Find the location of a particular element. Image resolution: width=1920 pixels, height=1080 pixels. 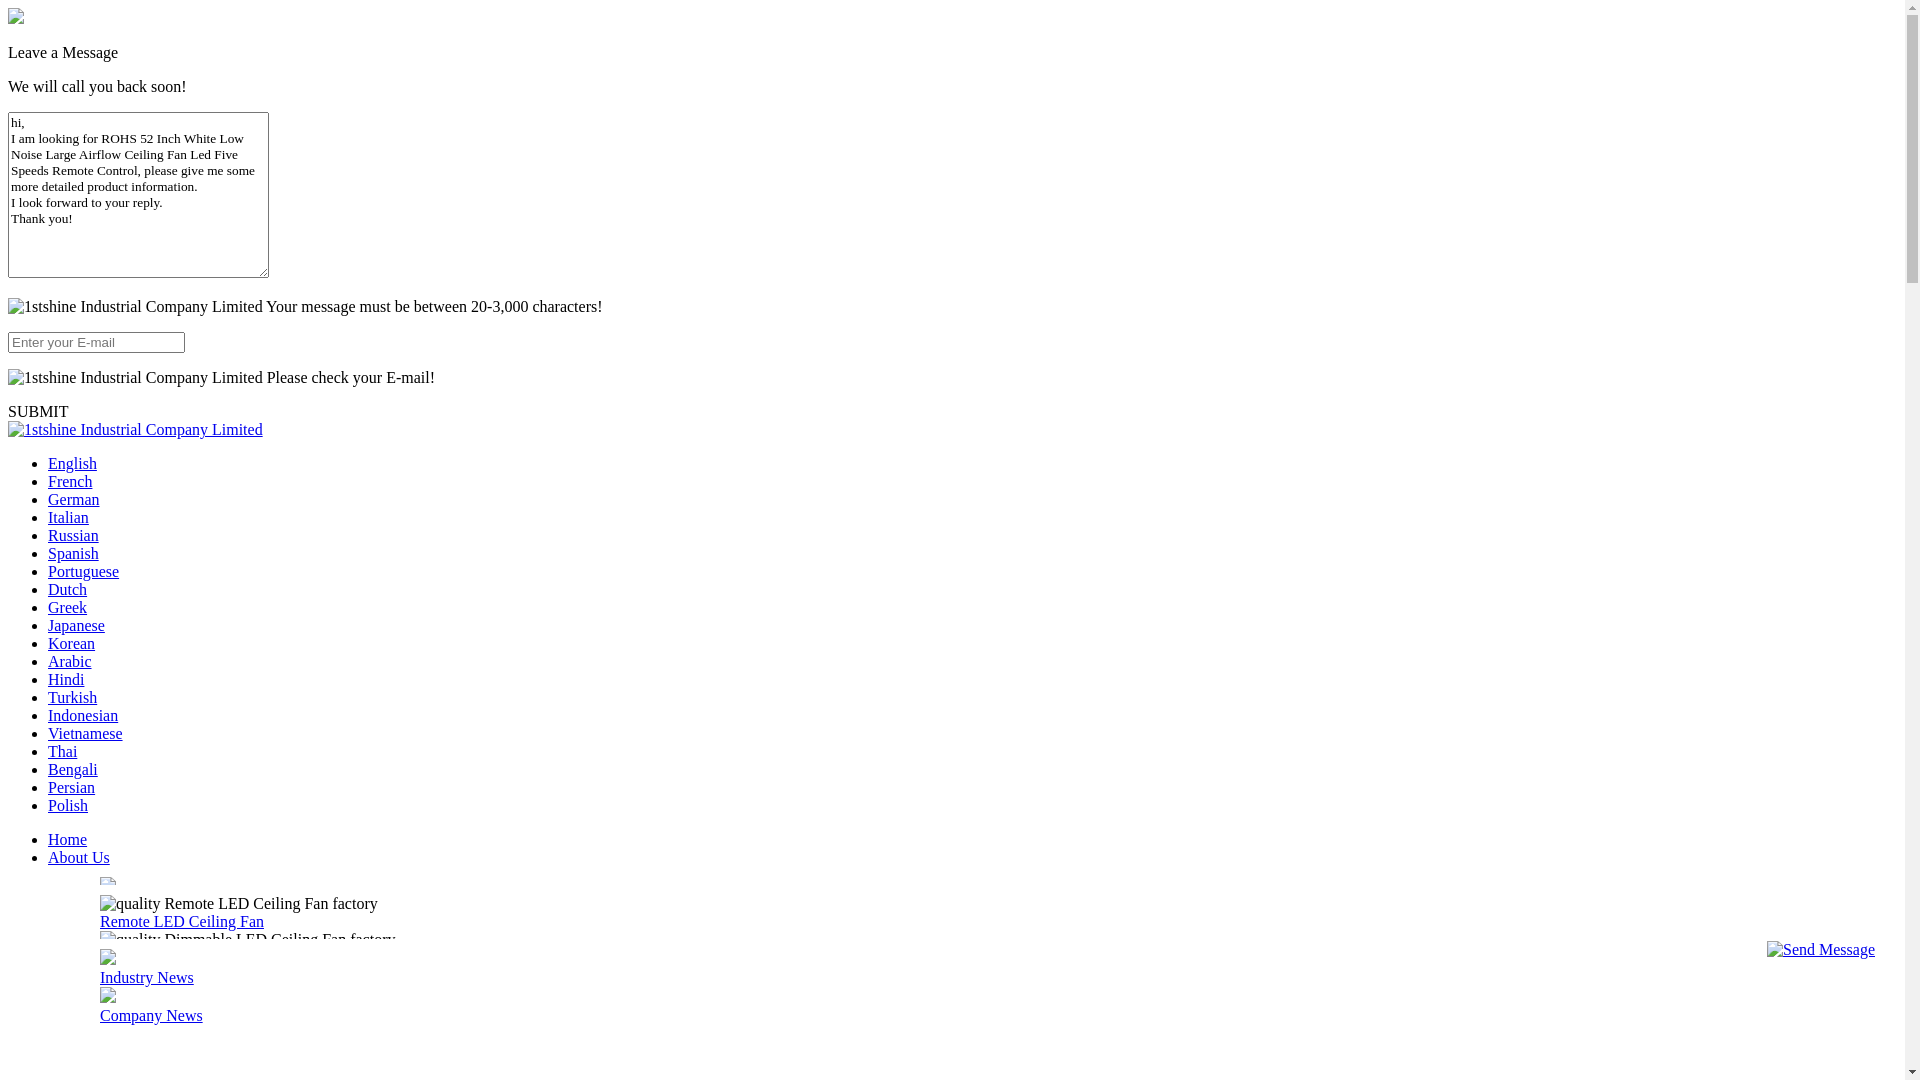

Arabic is located at coordinates (70, 248).